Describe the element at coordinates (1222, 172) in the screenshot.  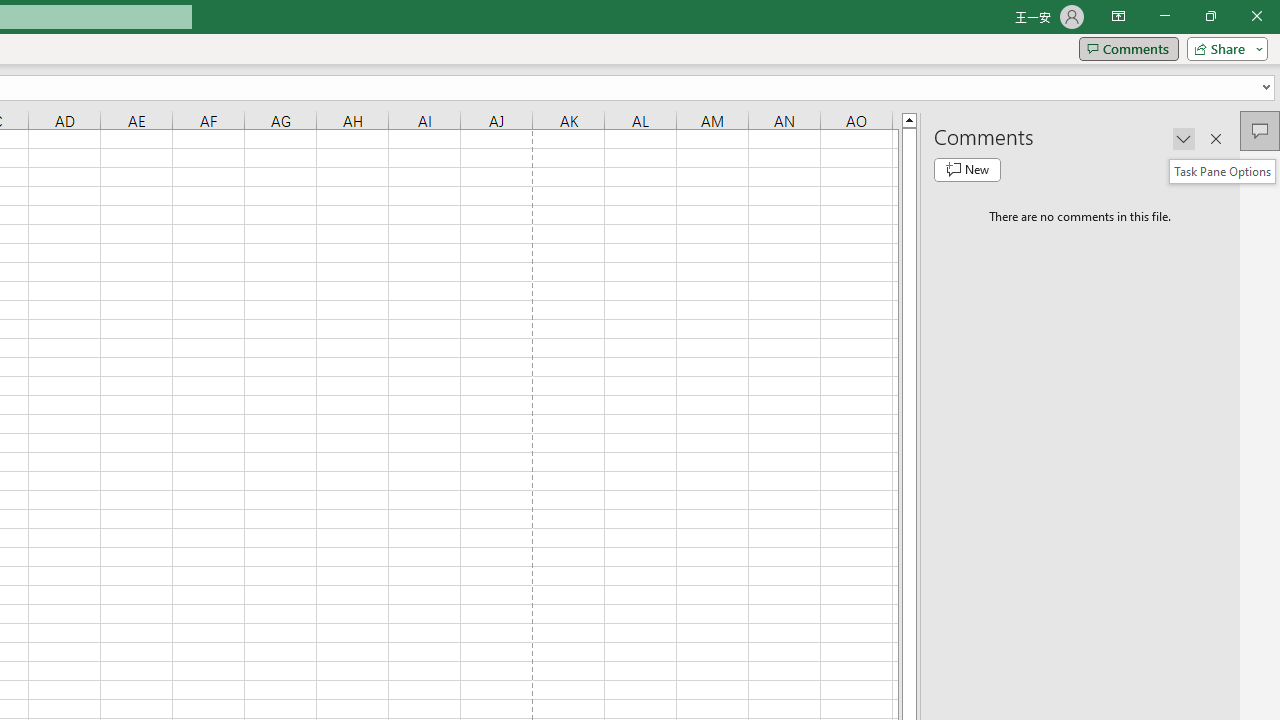
I see `Task Pane Options` at that location.